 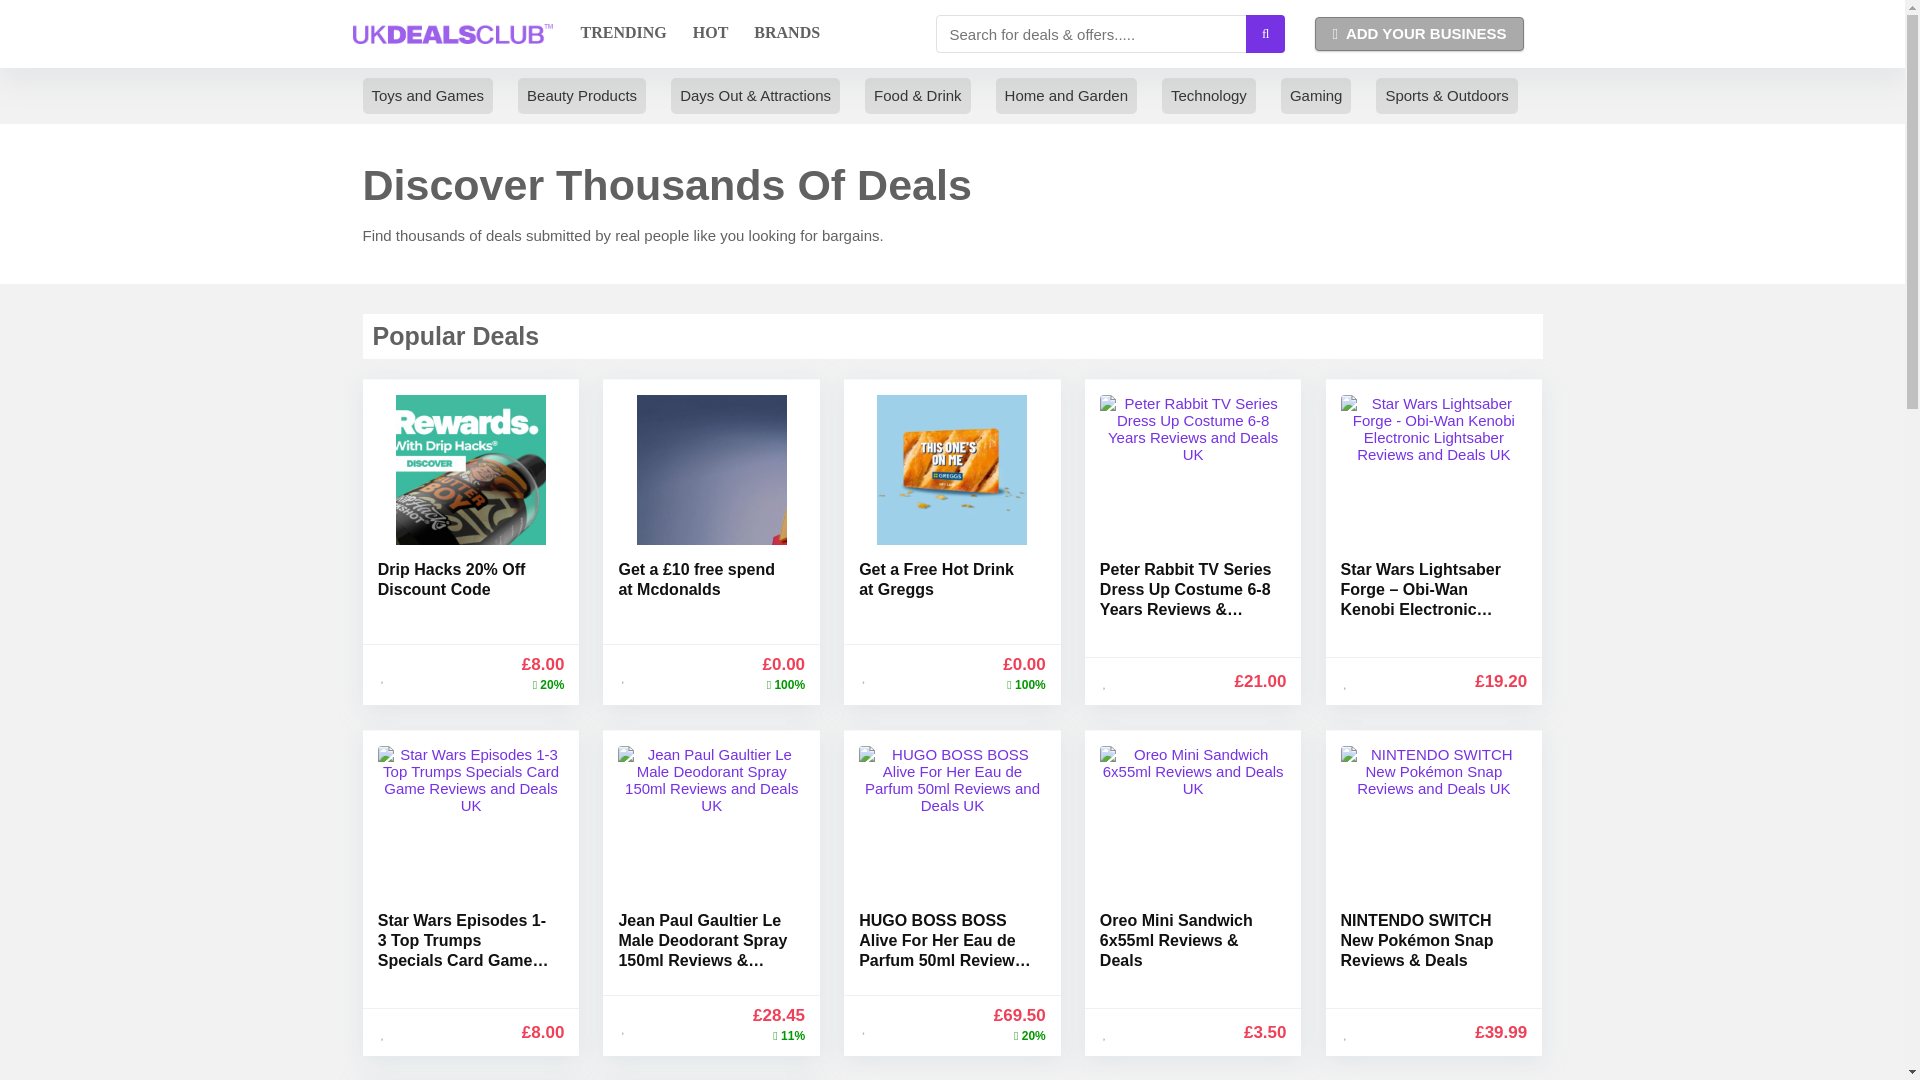 I want to click on Home and Garden, so click(x=1066, y=96).